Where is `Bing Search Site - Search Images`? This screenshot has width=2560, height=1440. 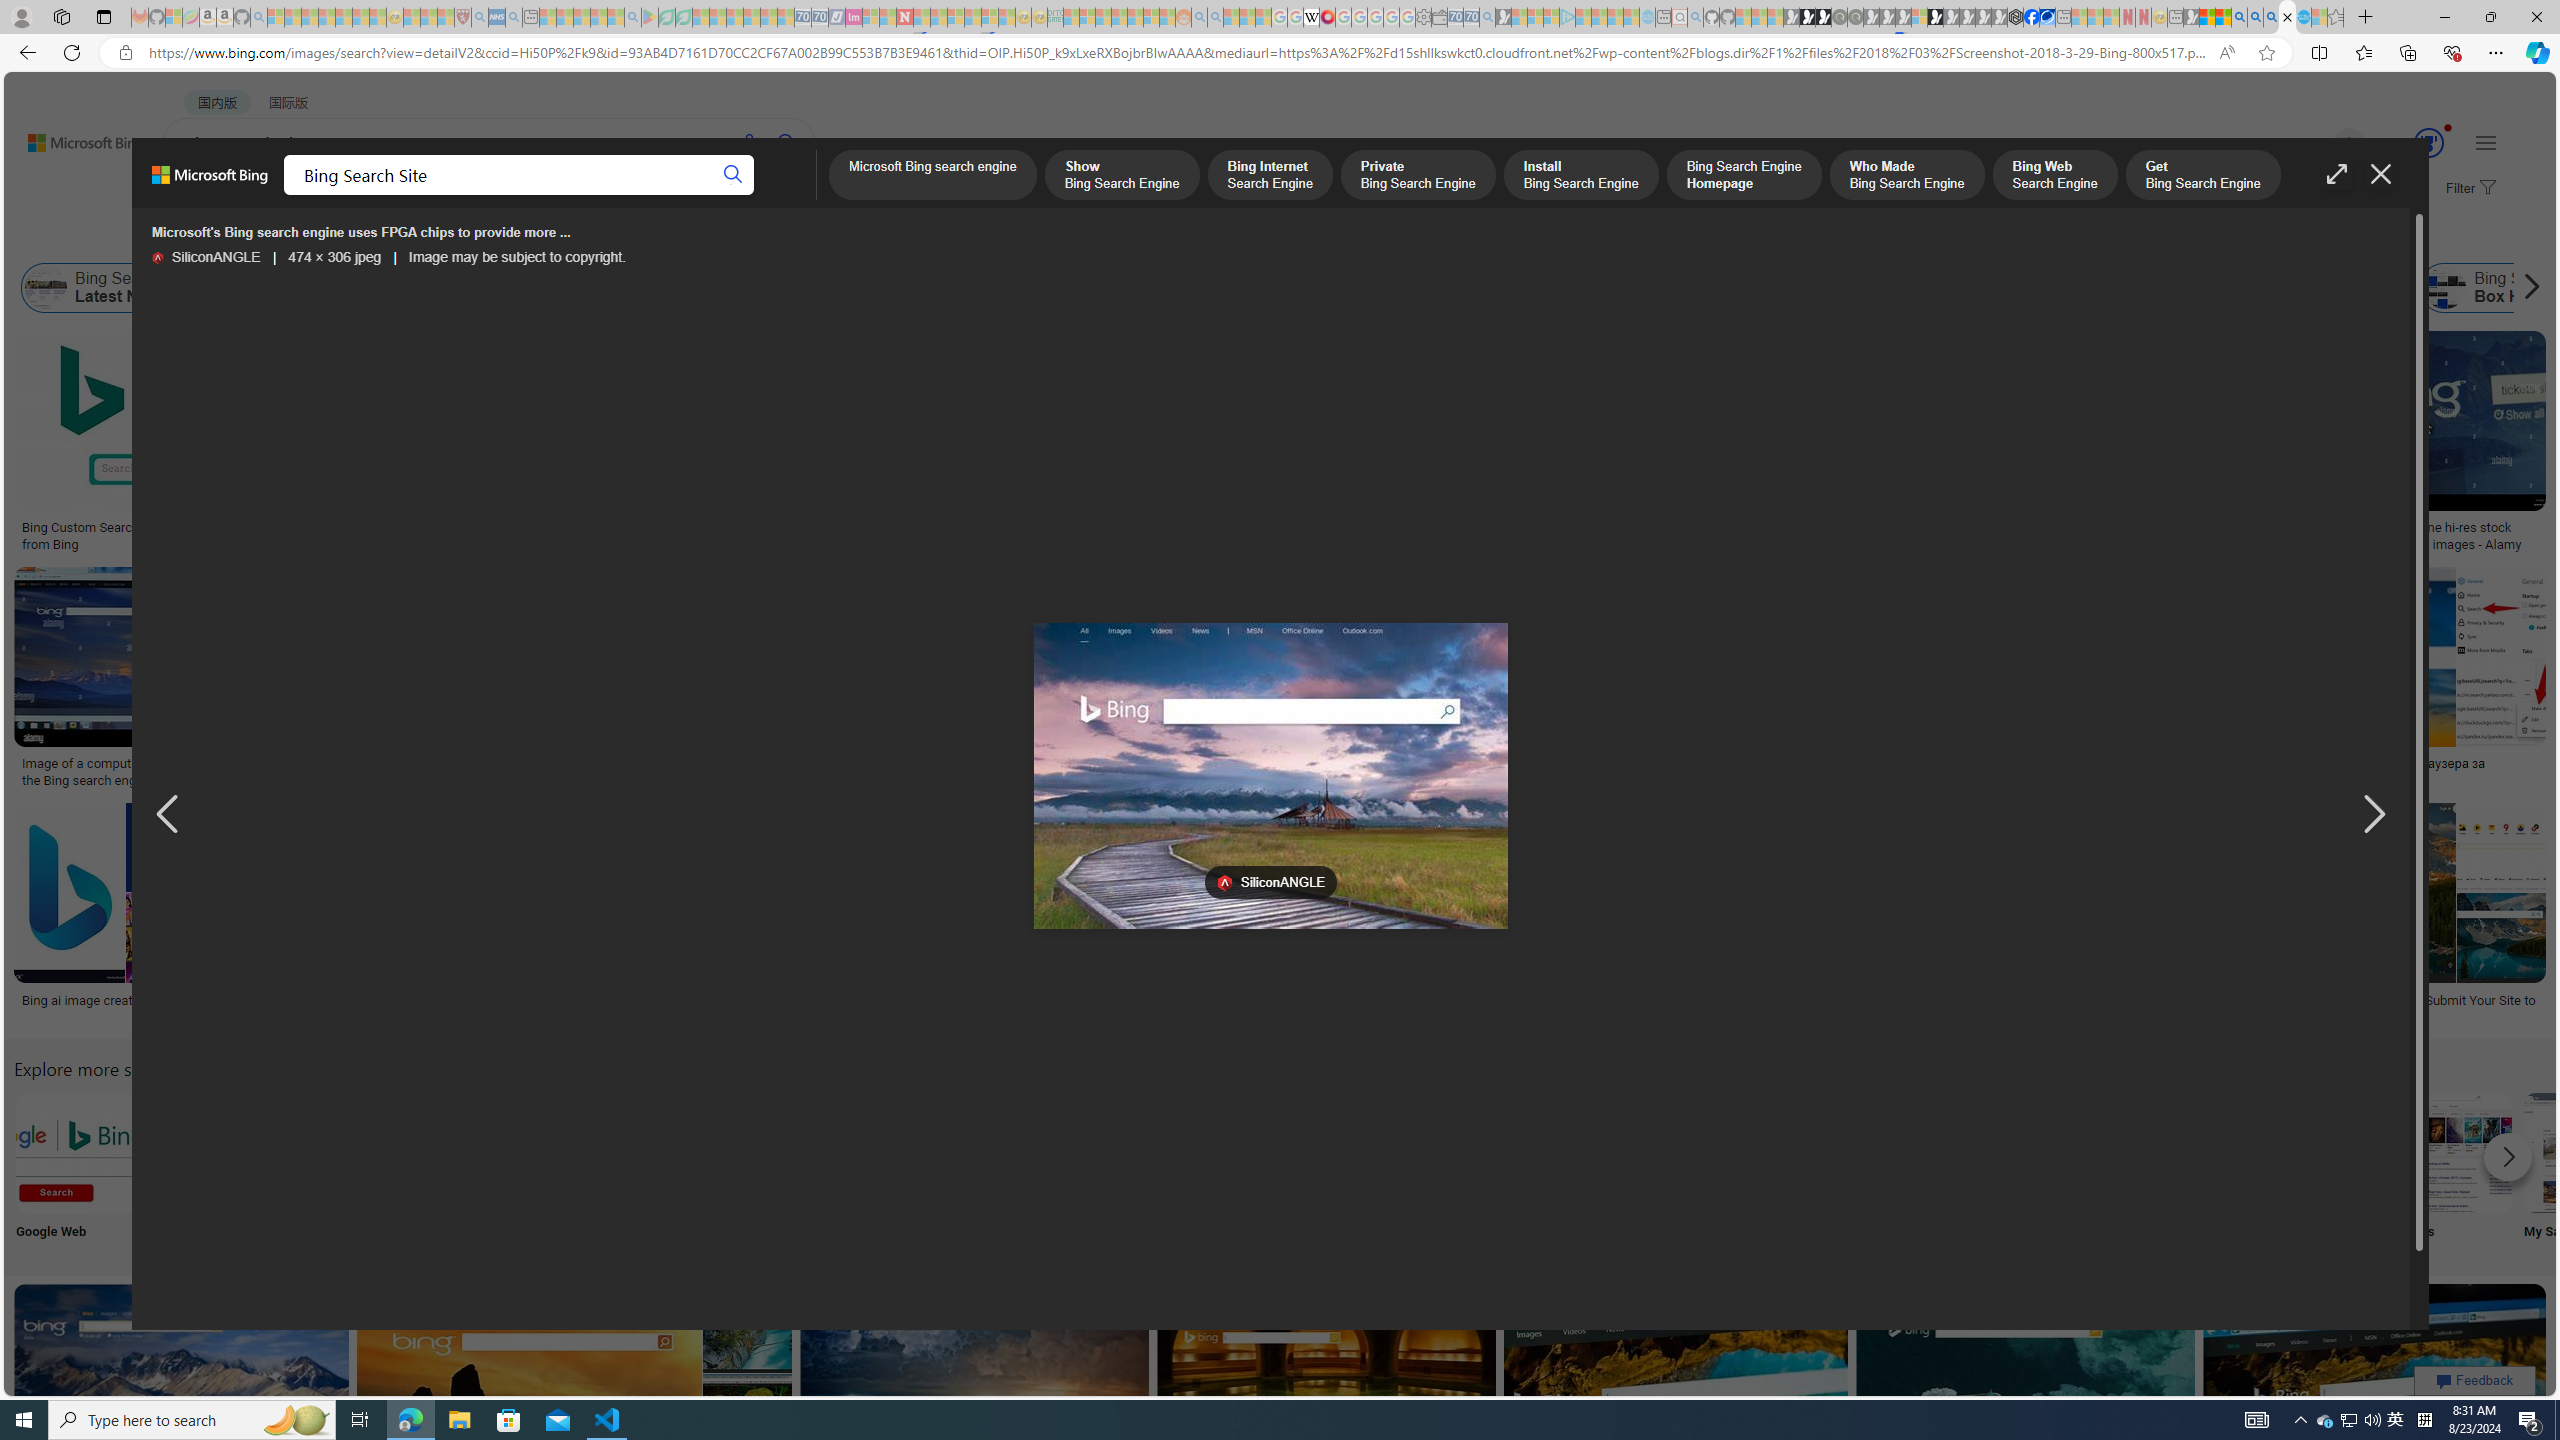
Bing Search Site - Search Images is located at coordinates (2287, 17).